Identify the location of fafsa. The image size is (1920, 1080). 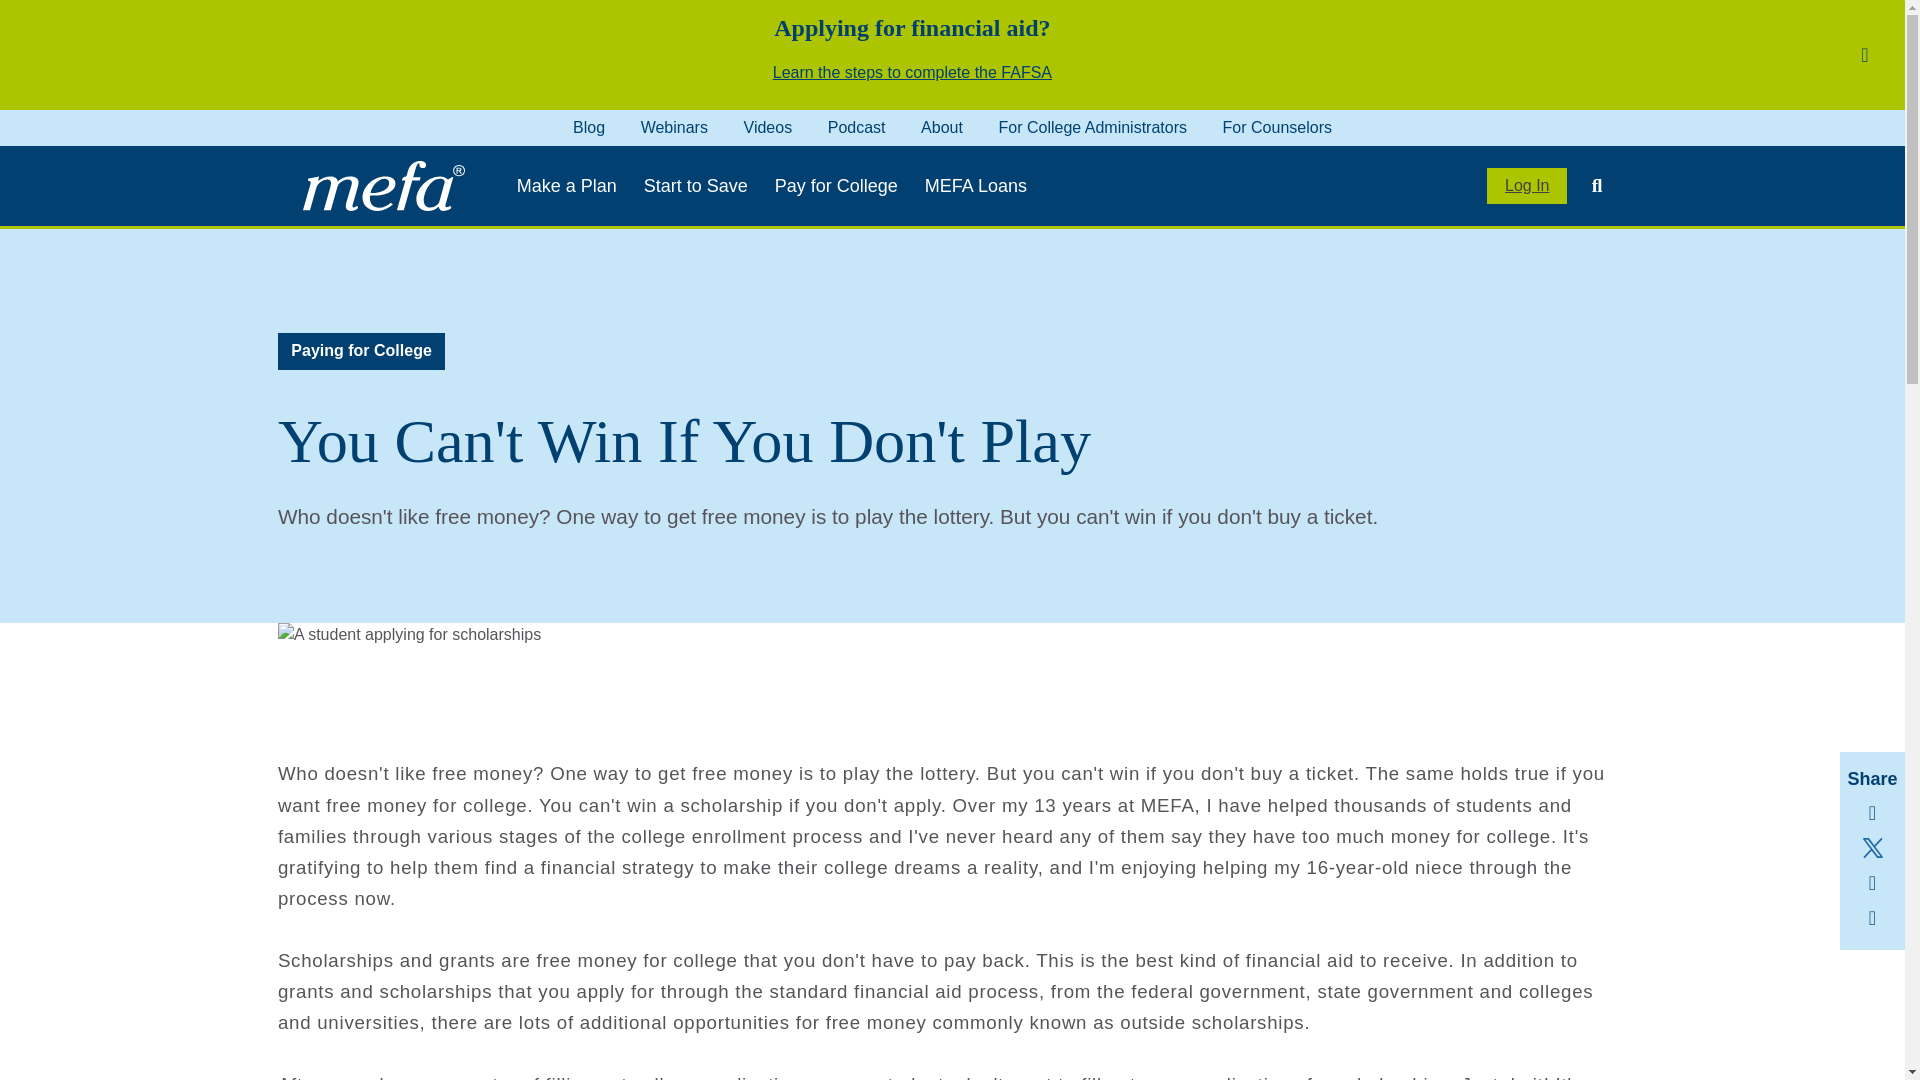
(912, 72).